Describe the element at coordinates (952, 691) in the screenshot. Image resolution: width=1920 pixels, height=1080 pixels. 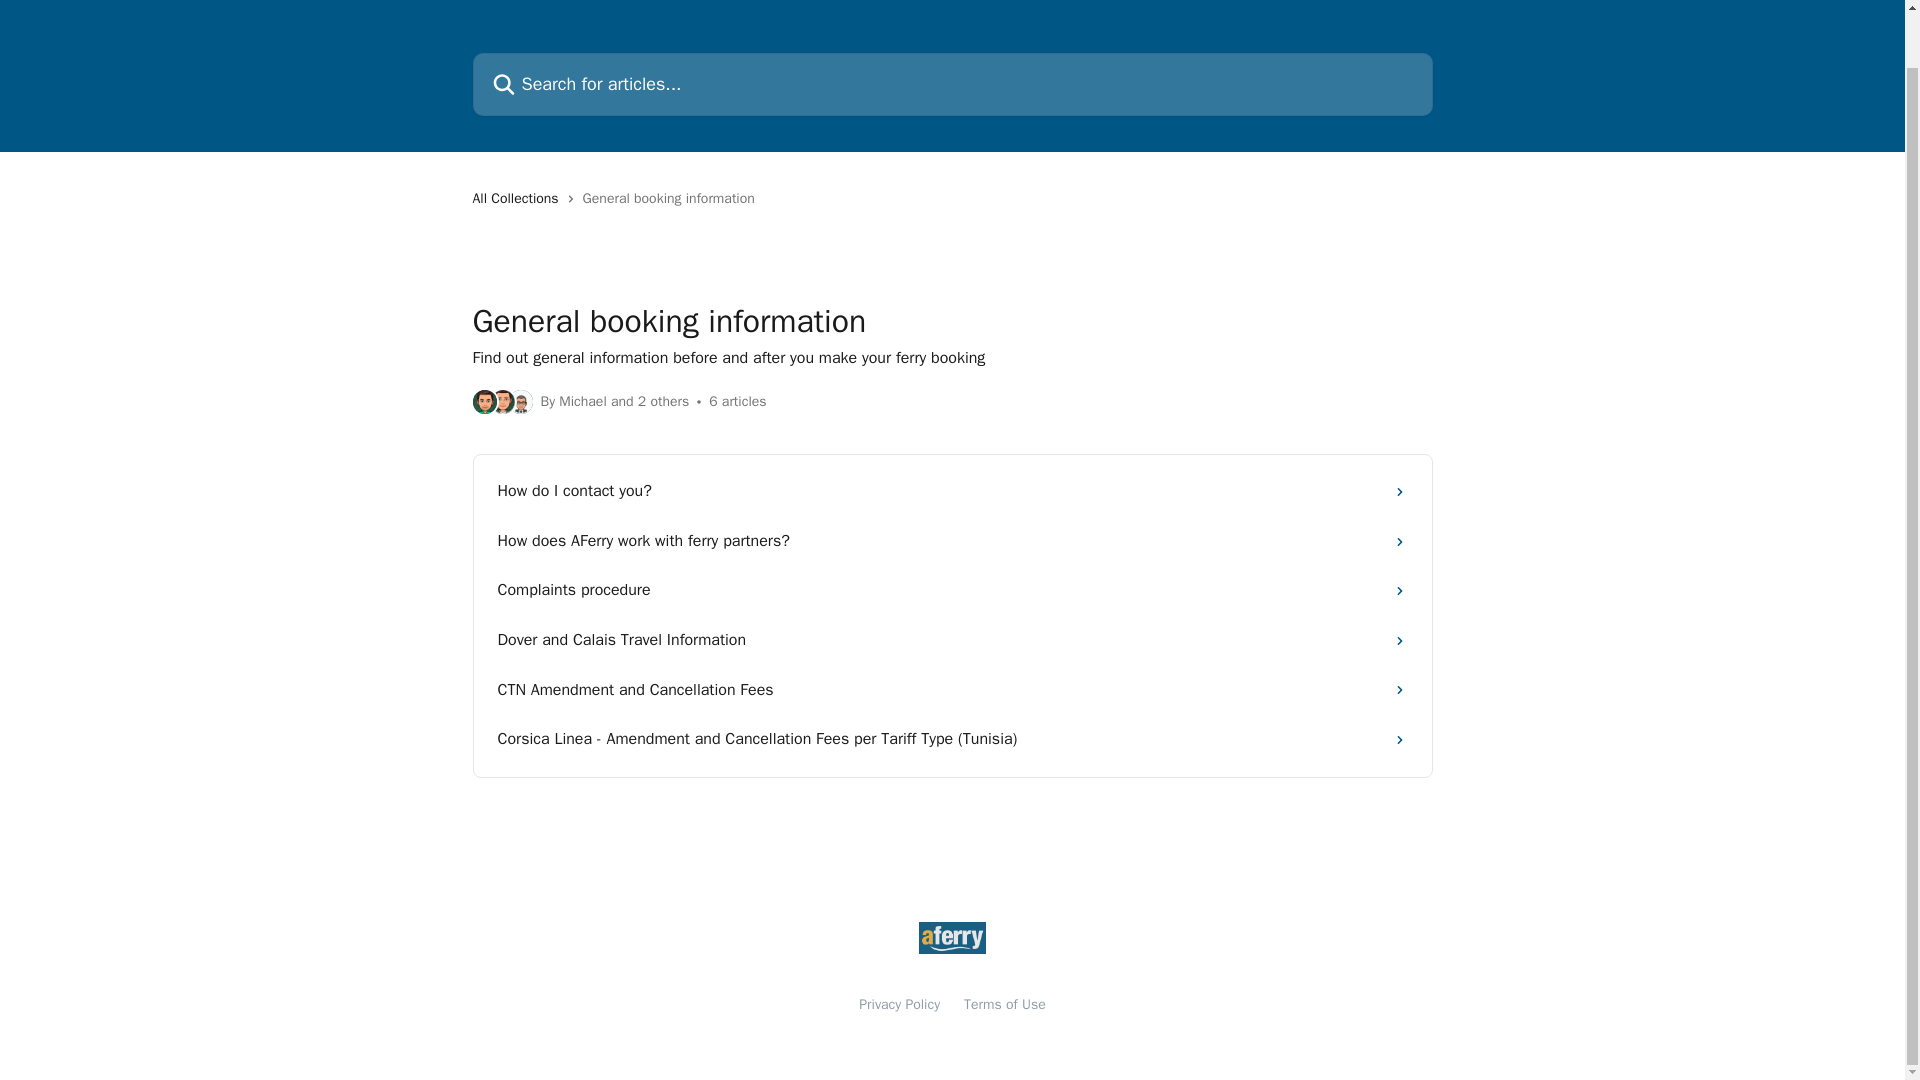
I see `CTN Amendment and Cancellation Fees` at that location.